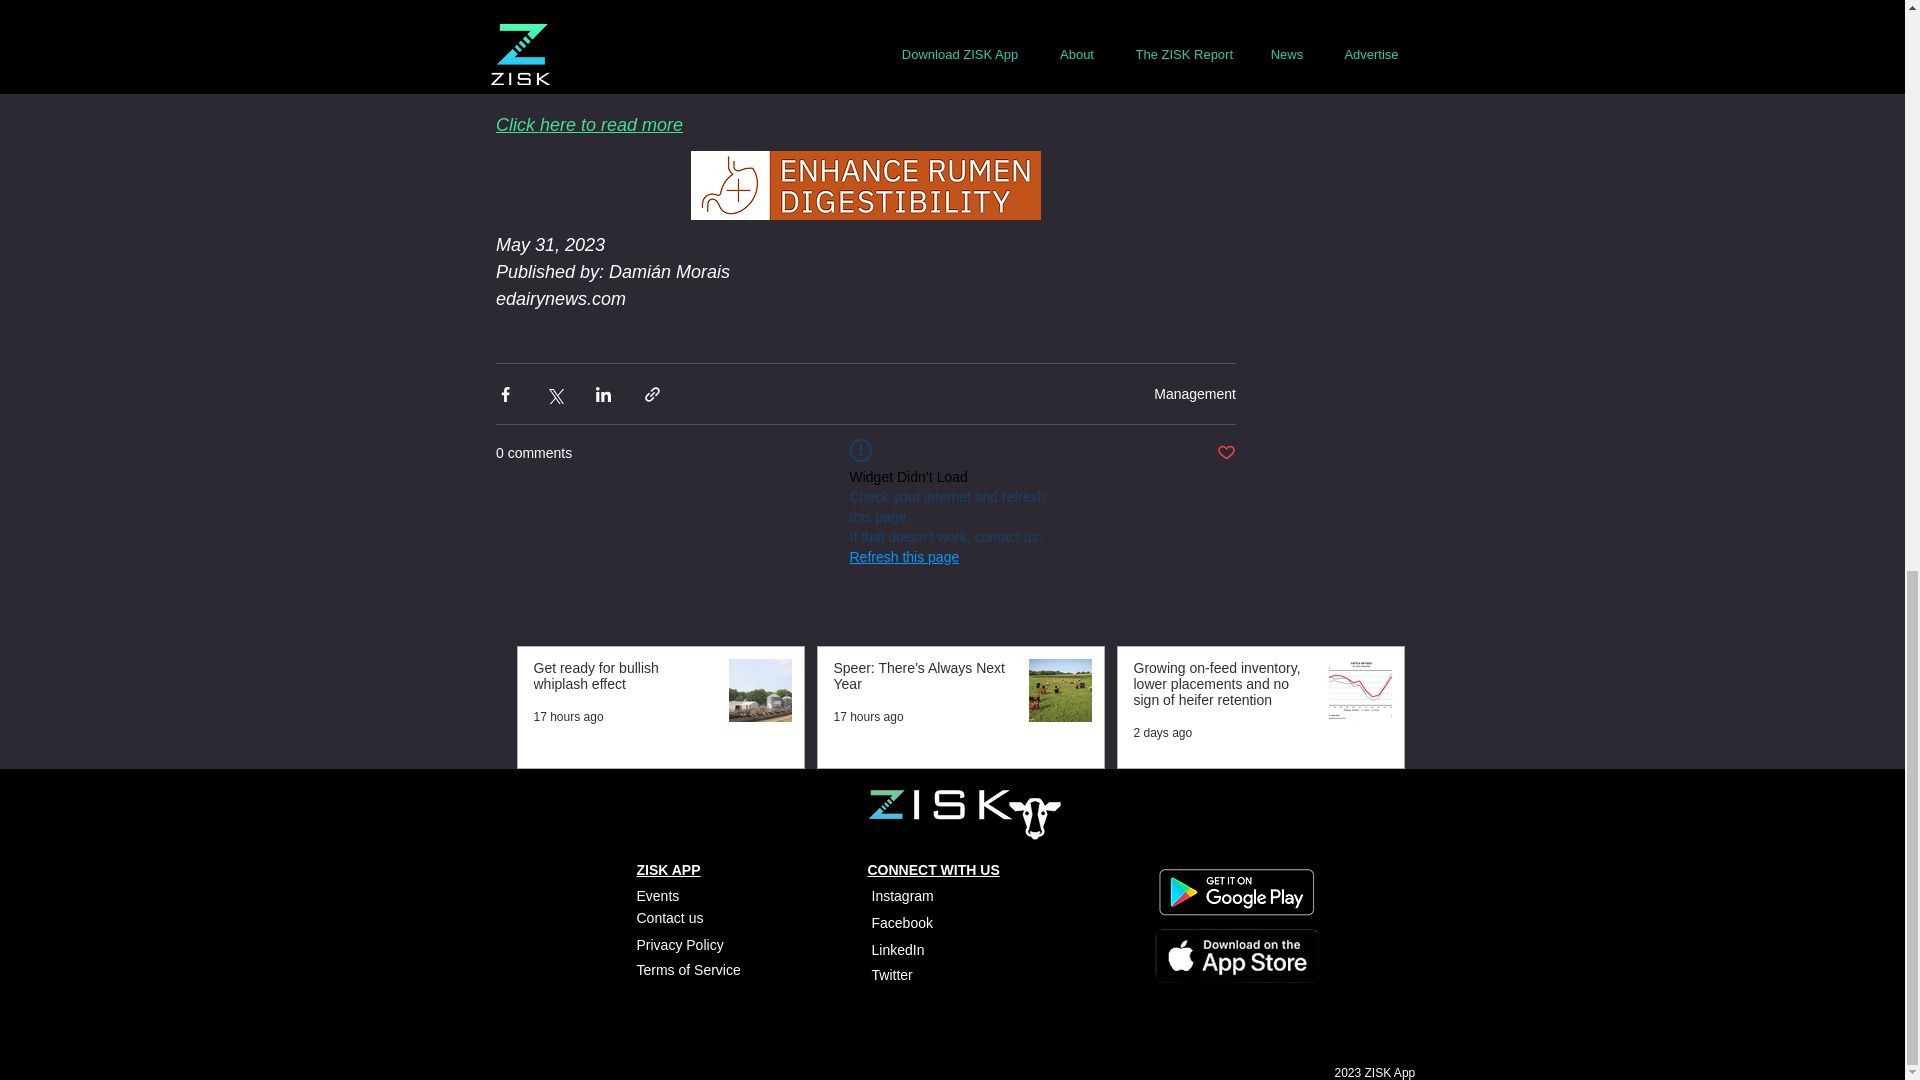 This screenshot has width=1920, height=1080. What do you see at coordinates (904, 922) in the screenshot?
I see `Facebook ` at bounding box center [904, 922].